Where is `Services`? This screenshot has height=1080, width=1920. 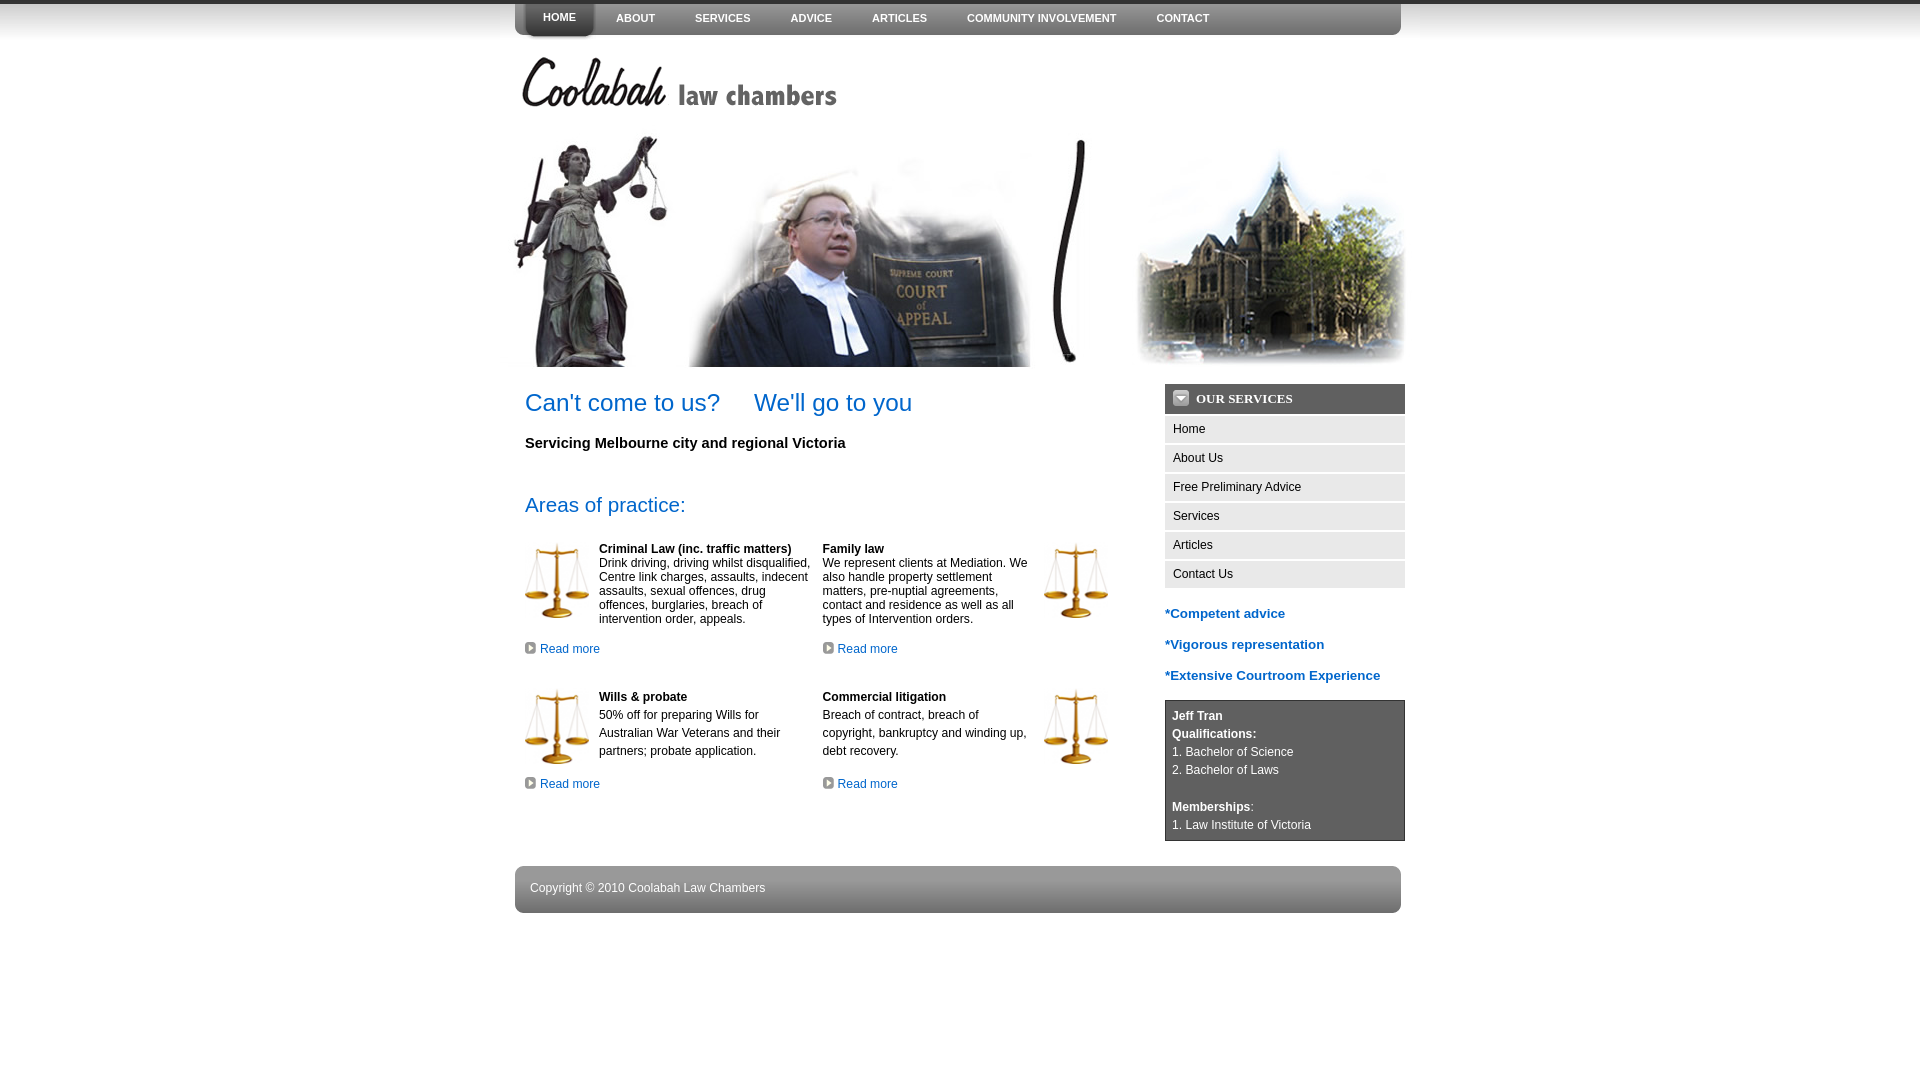
Services is located at coordinates (1285, 516).